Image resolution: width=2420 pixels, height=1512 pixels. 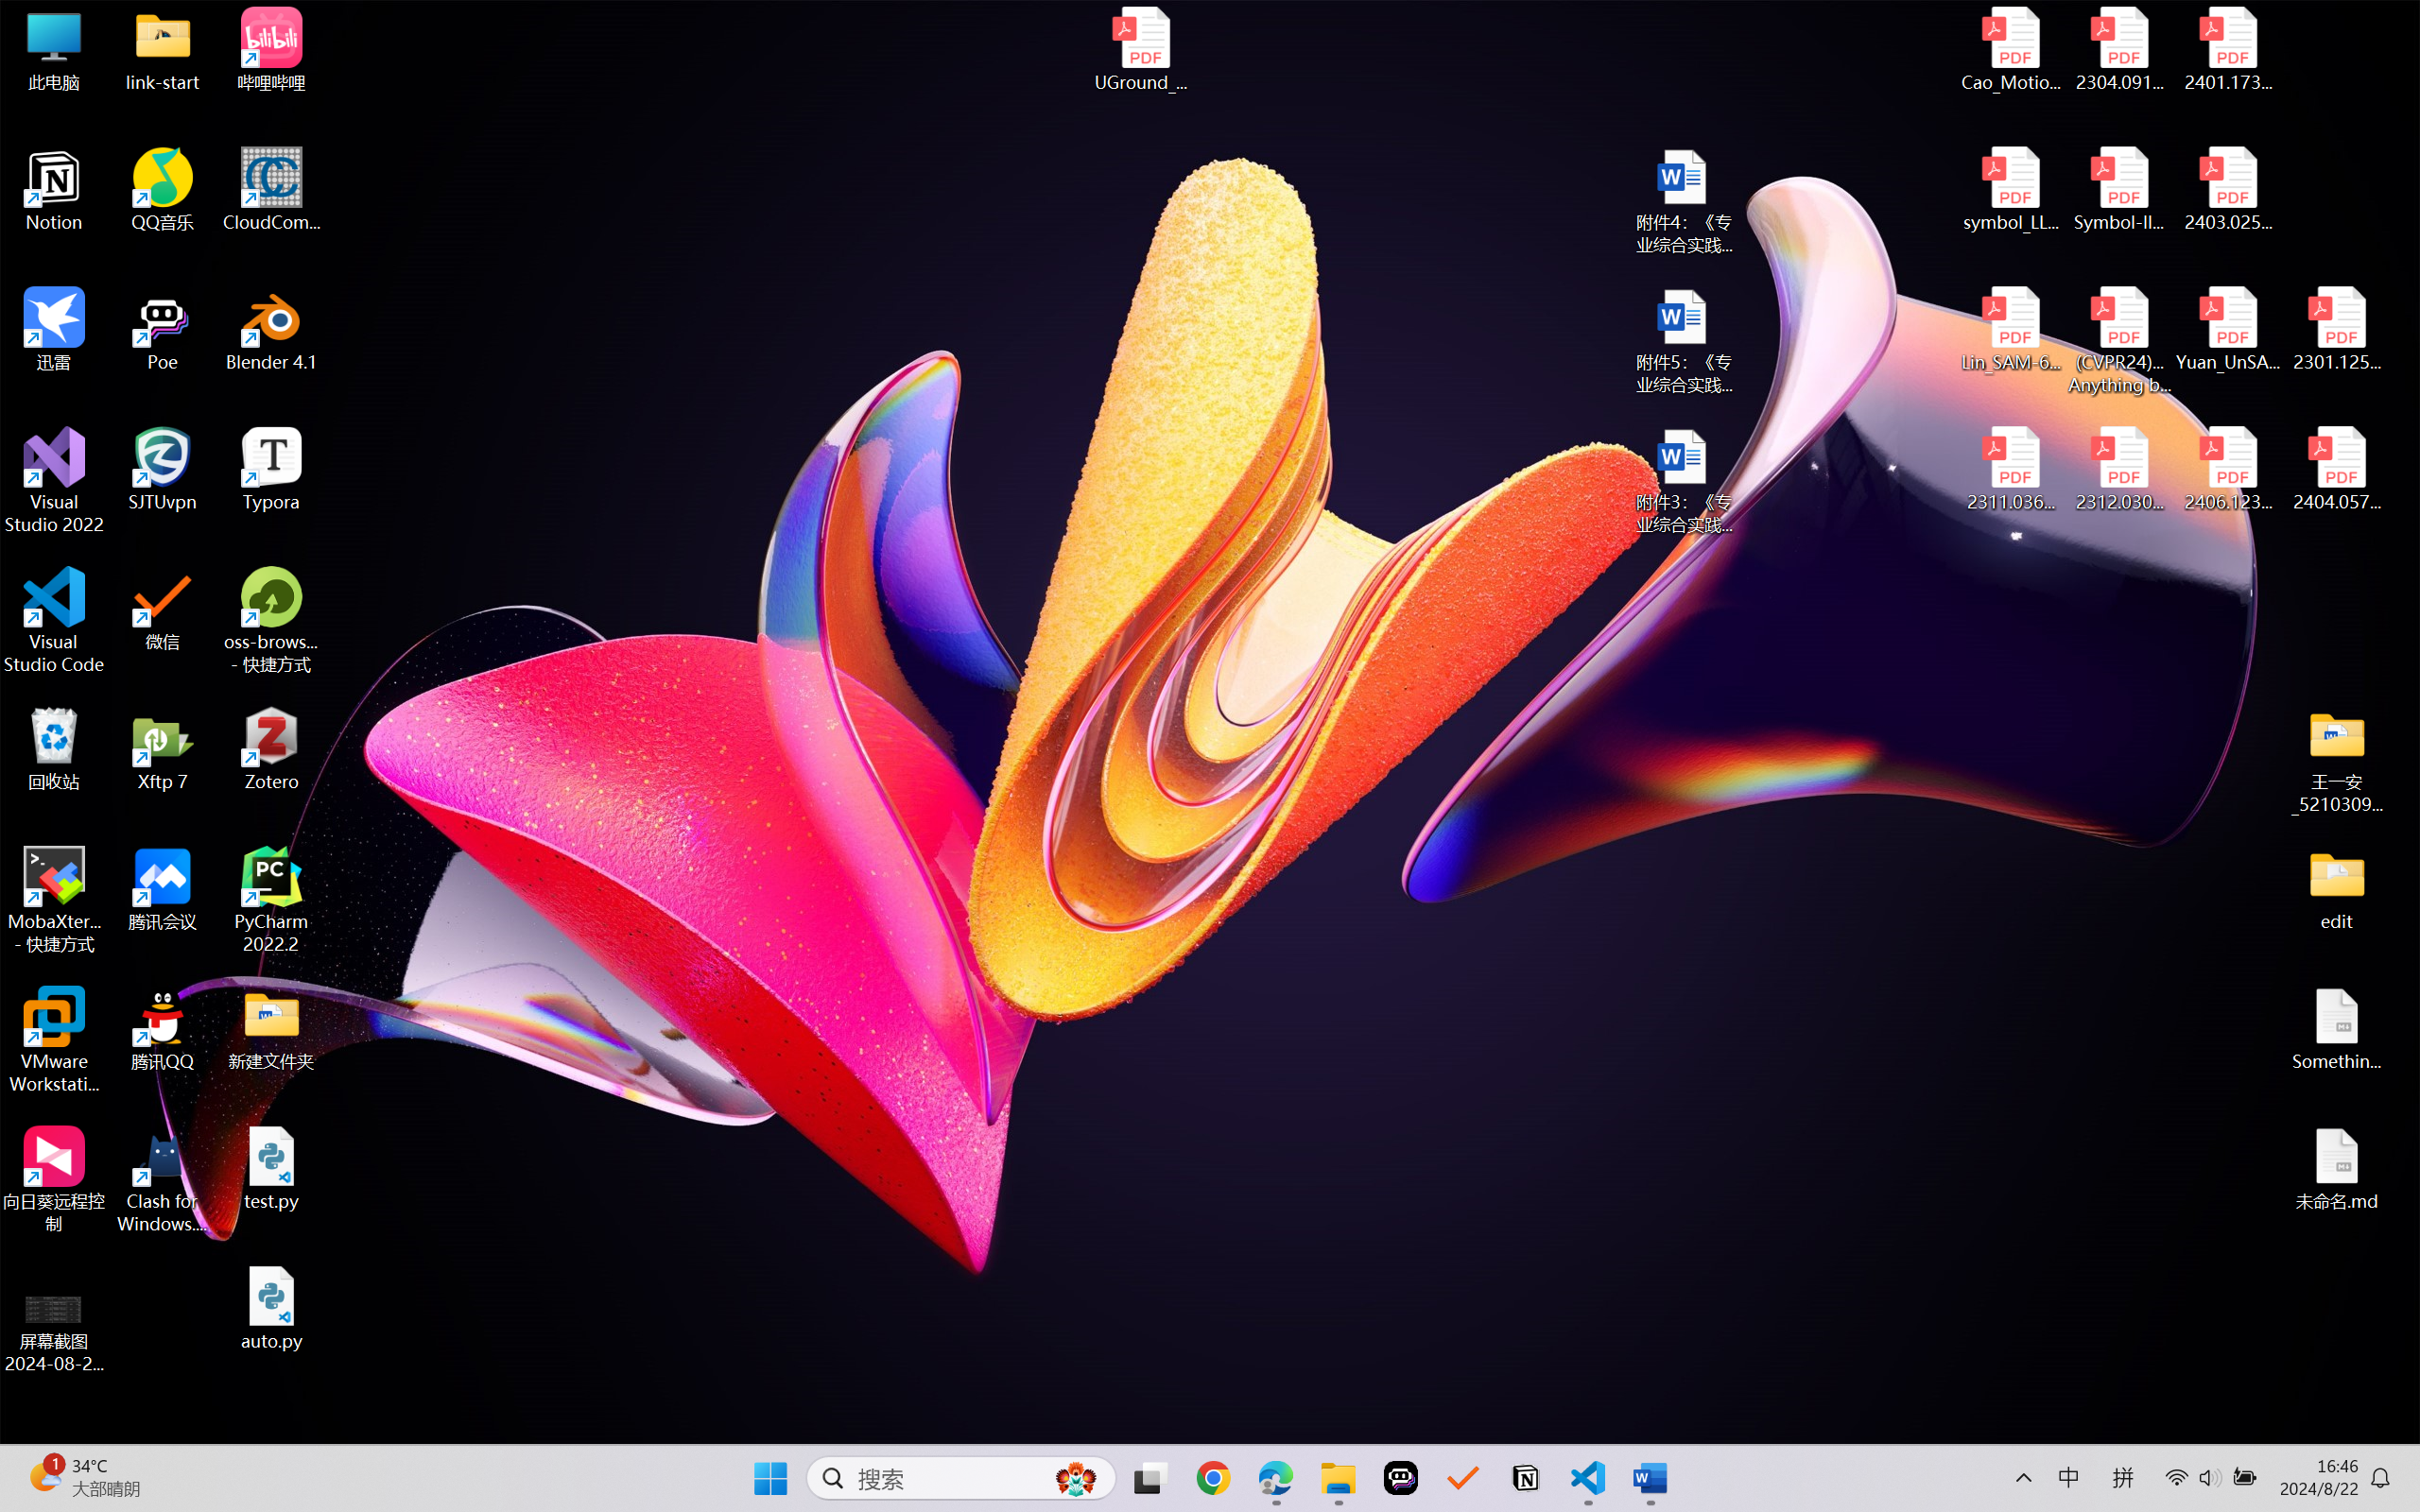 What do you see at coordinates (2337, 1029) in the screenshot?
I see `Something.md` at bounding box center [2337, 1029].